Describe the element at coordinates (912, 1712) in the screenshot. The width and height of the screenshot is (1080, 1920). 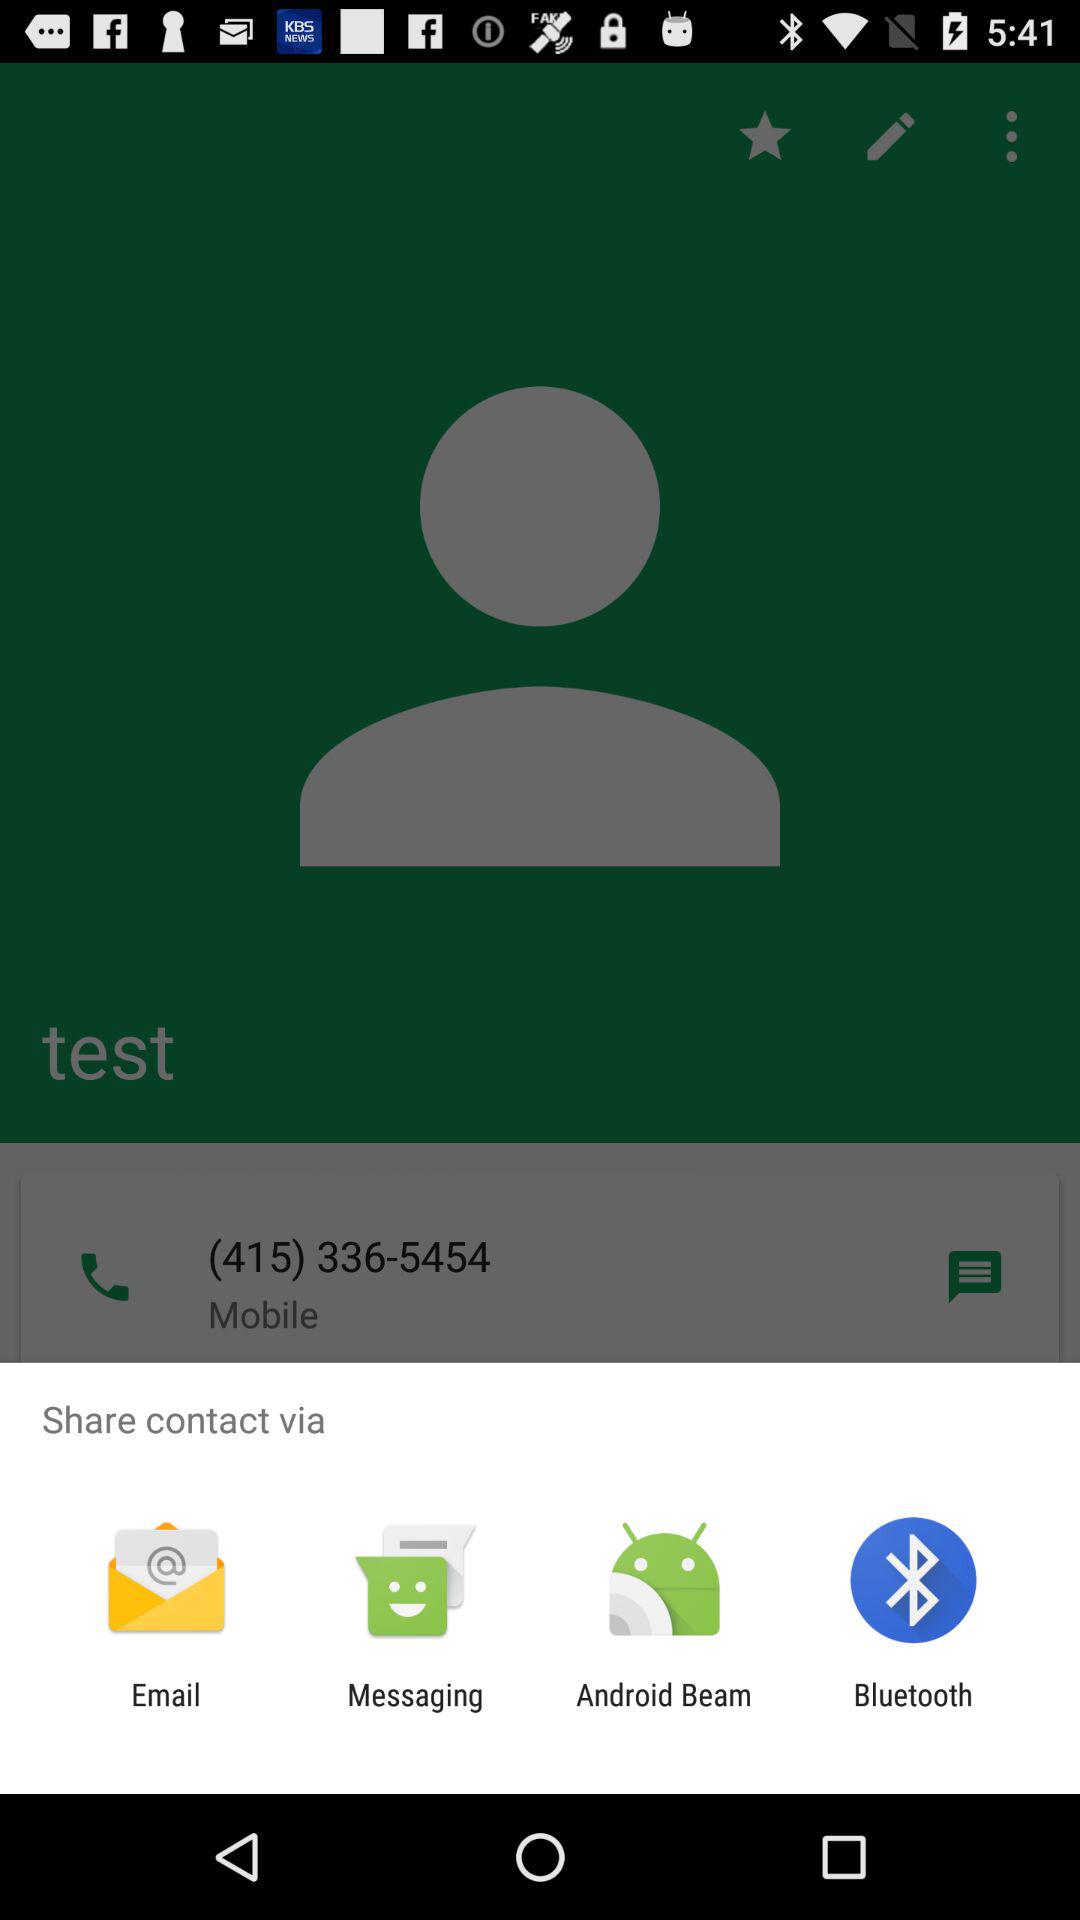
I see `click the app to the right of the android beam app` at that location.